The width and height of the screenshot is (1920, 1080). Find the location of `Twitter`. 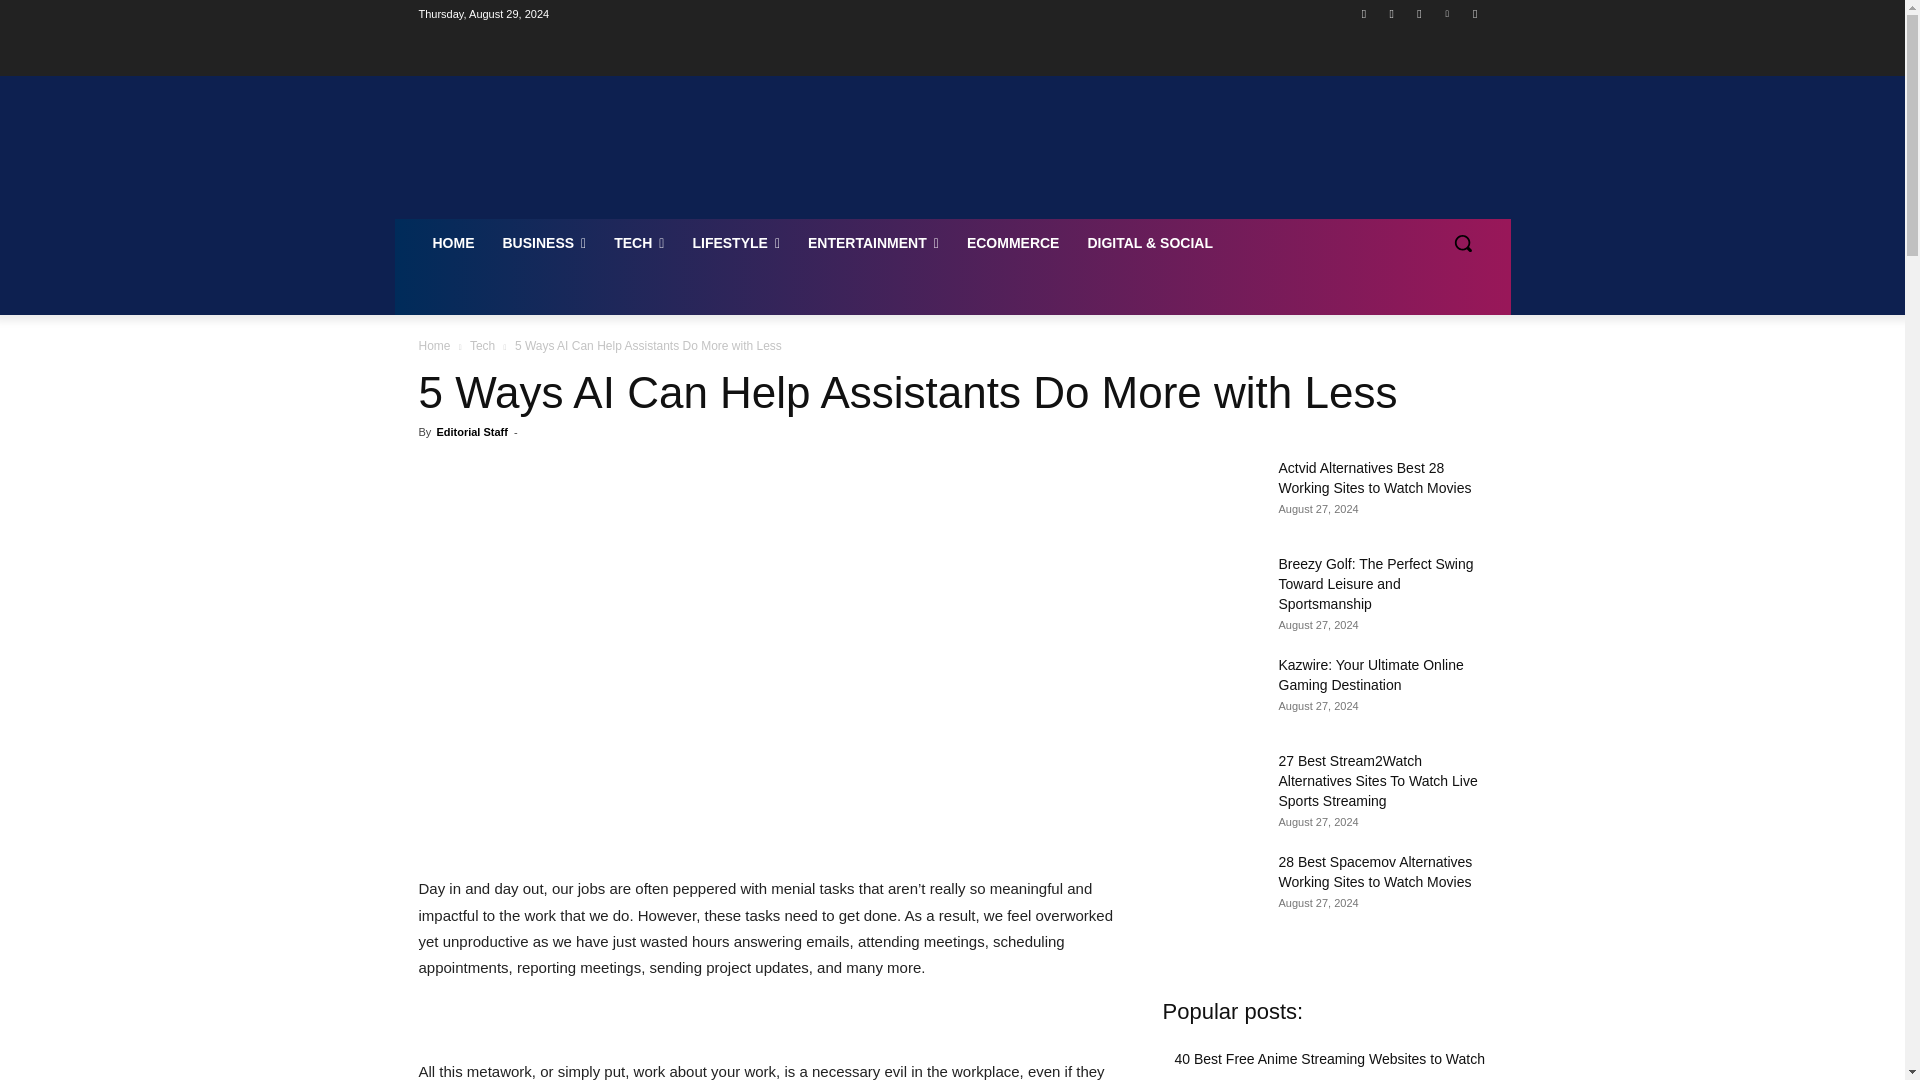

Twitter is located at coordinates (1418, 13).